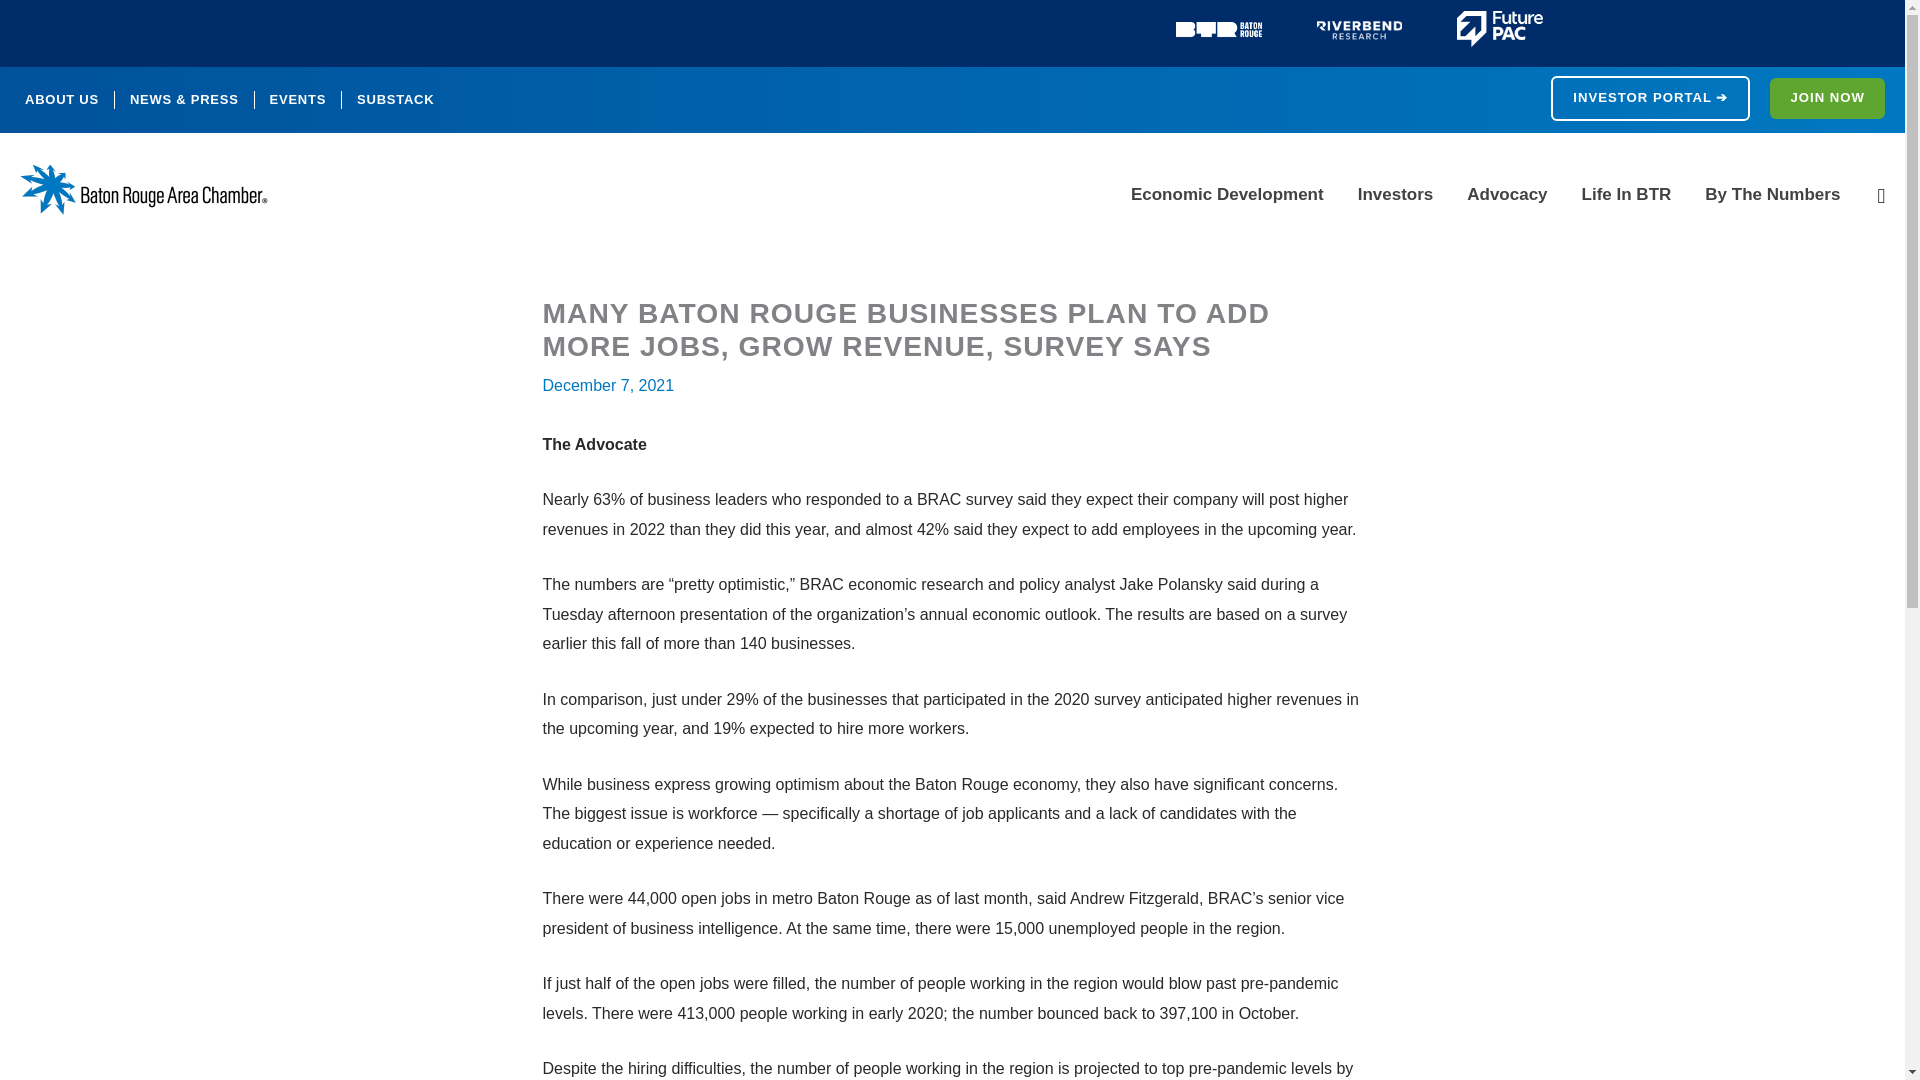  What do you see at coordinates (1626, 194) in the screenshot?
I see `Life In BTR` at bounding box center [1626, 194].